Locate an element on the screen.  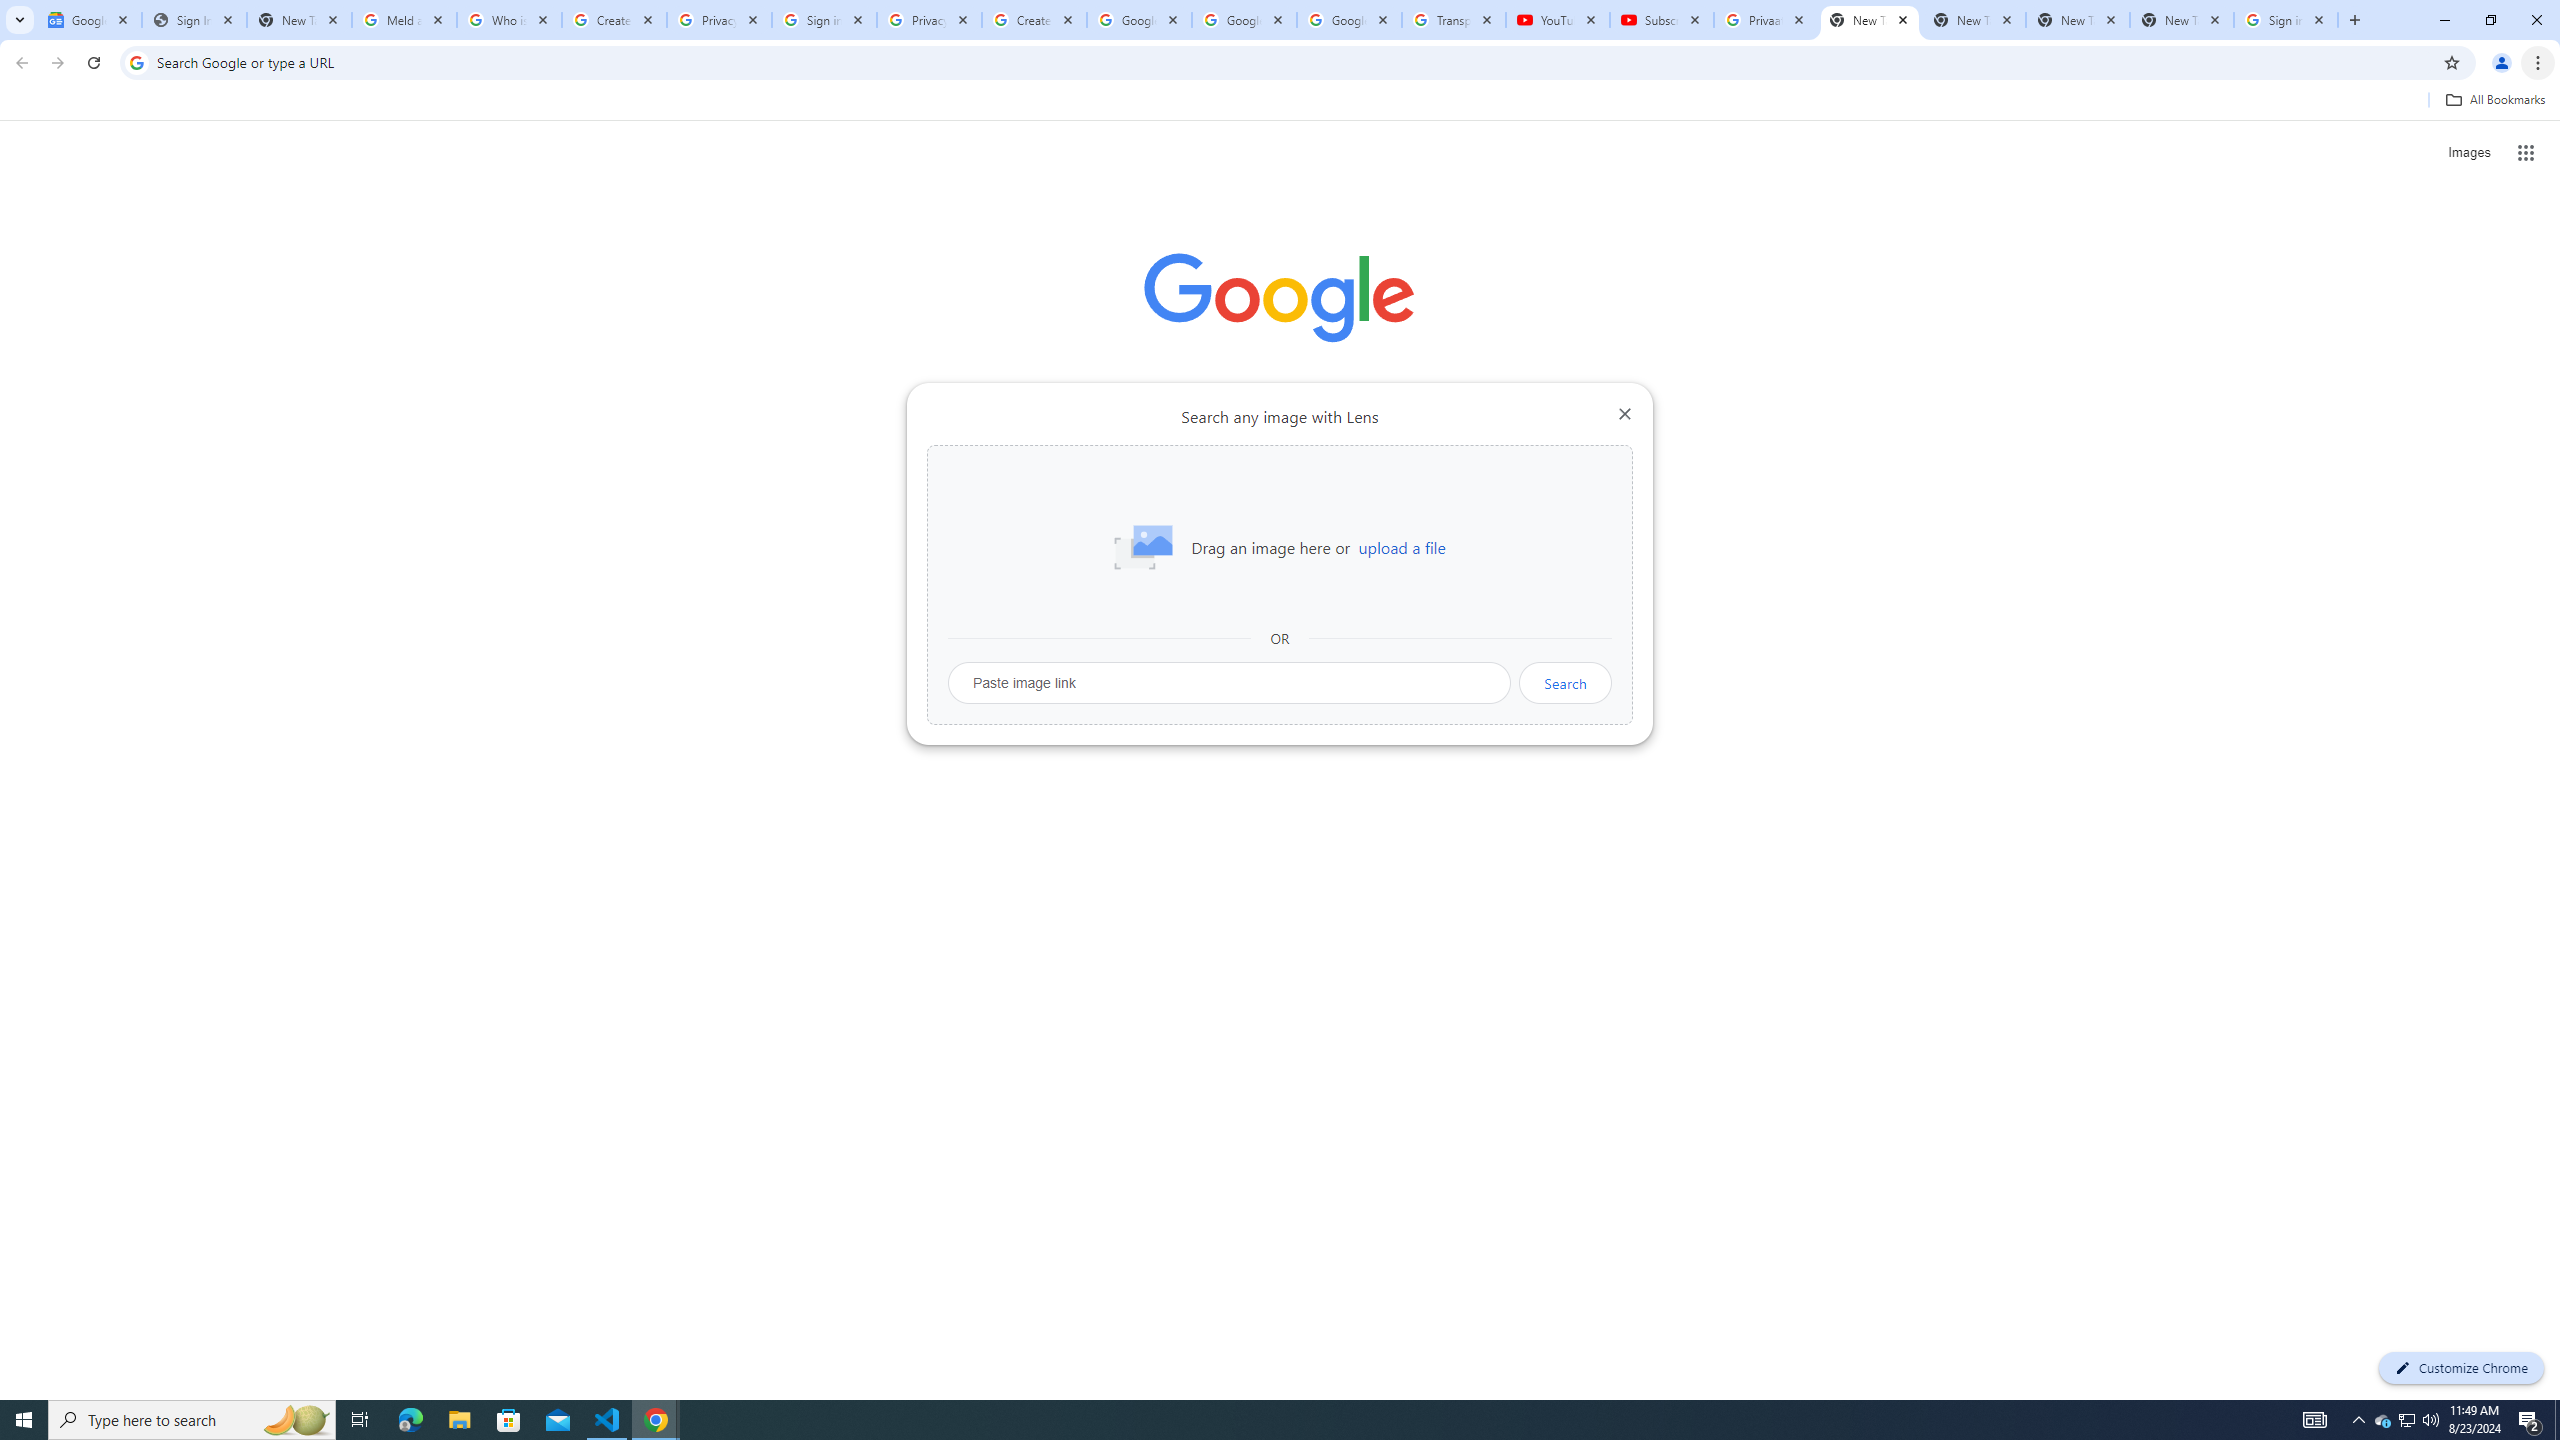
All Bookmarks is located at coordinates (2494, 100).